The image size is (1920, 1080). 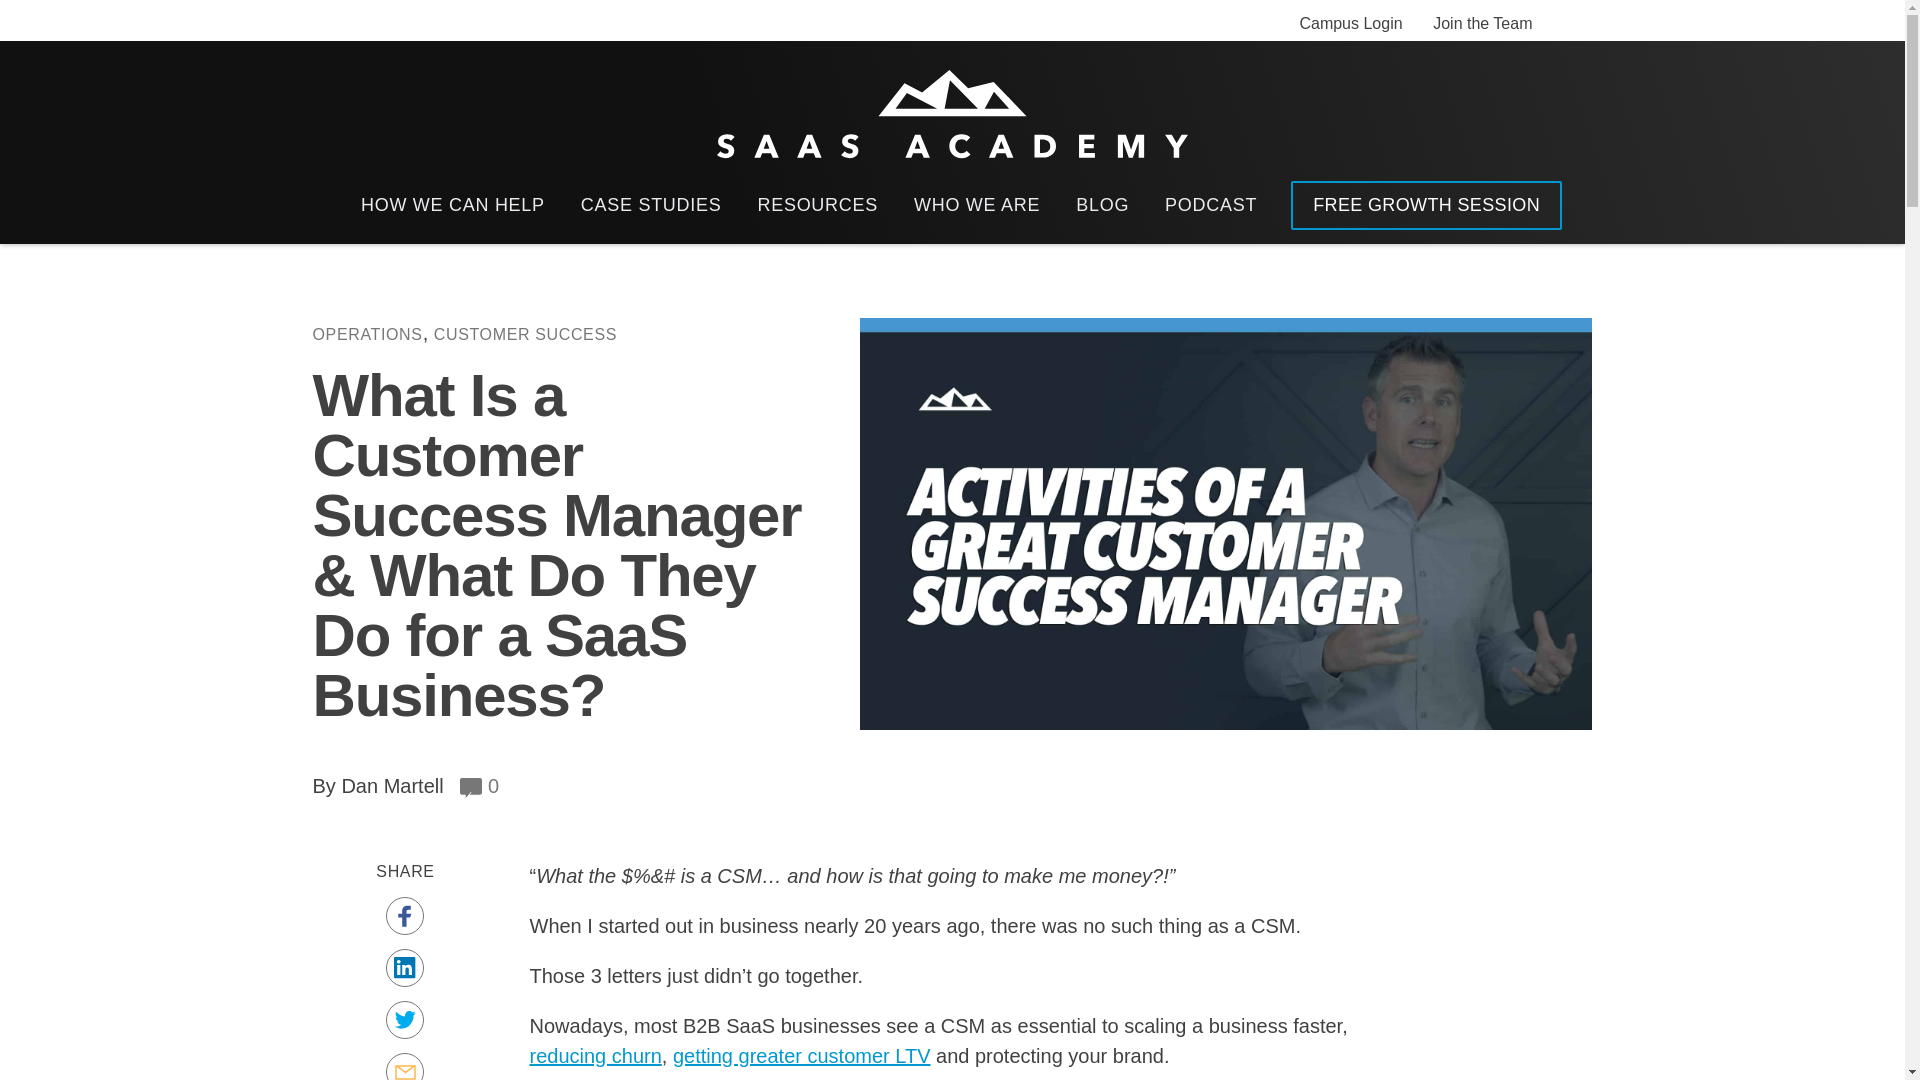 What do you see at coordinates (524, 334) in the screenshot?
I see `CUSTOMER SUCCESS` at bounding box center [524, 334].